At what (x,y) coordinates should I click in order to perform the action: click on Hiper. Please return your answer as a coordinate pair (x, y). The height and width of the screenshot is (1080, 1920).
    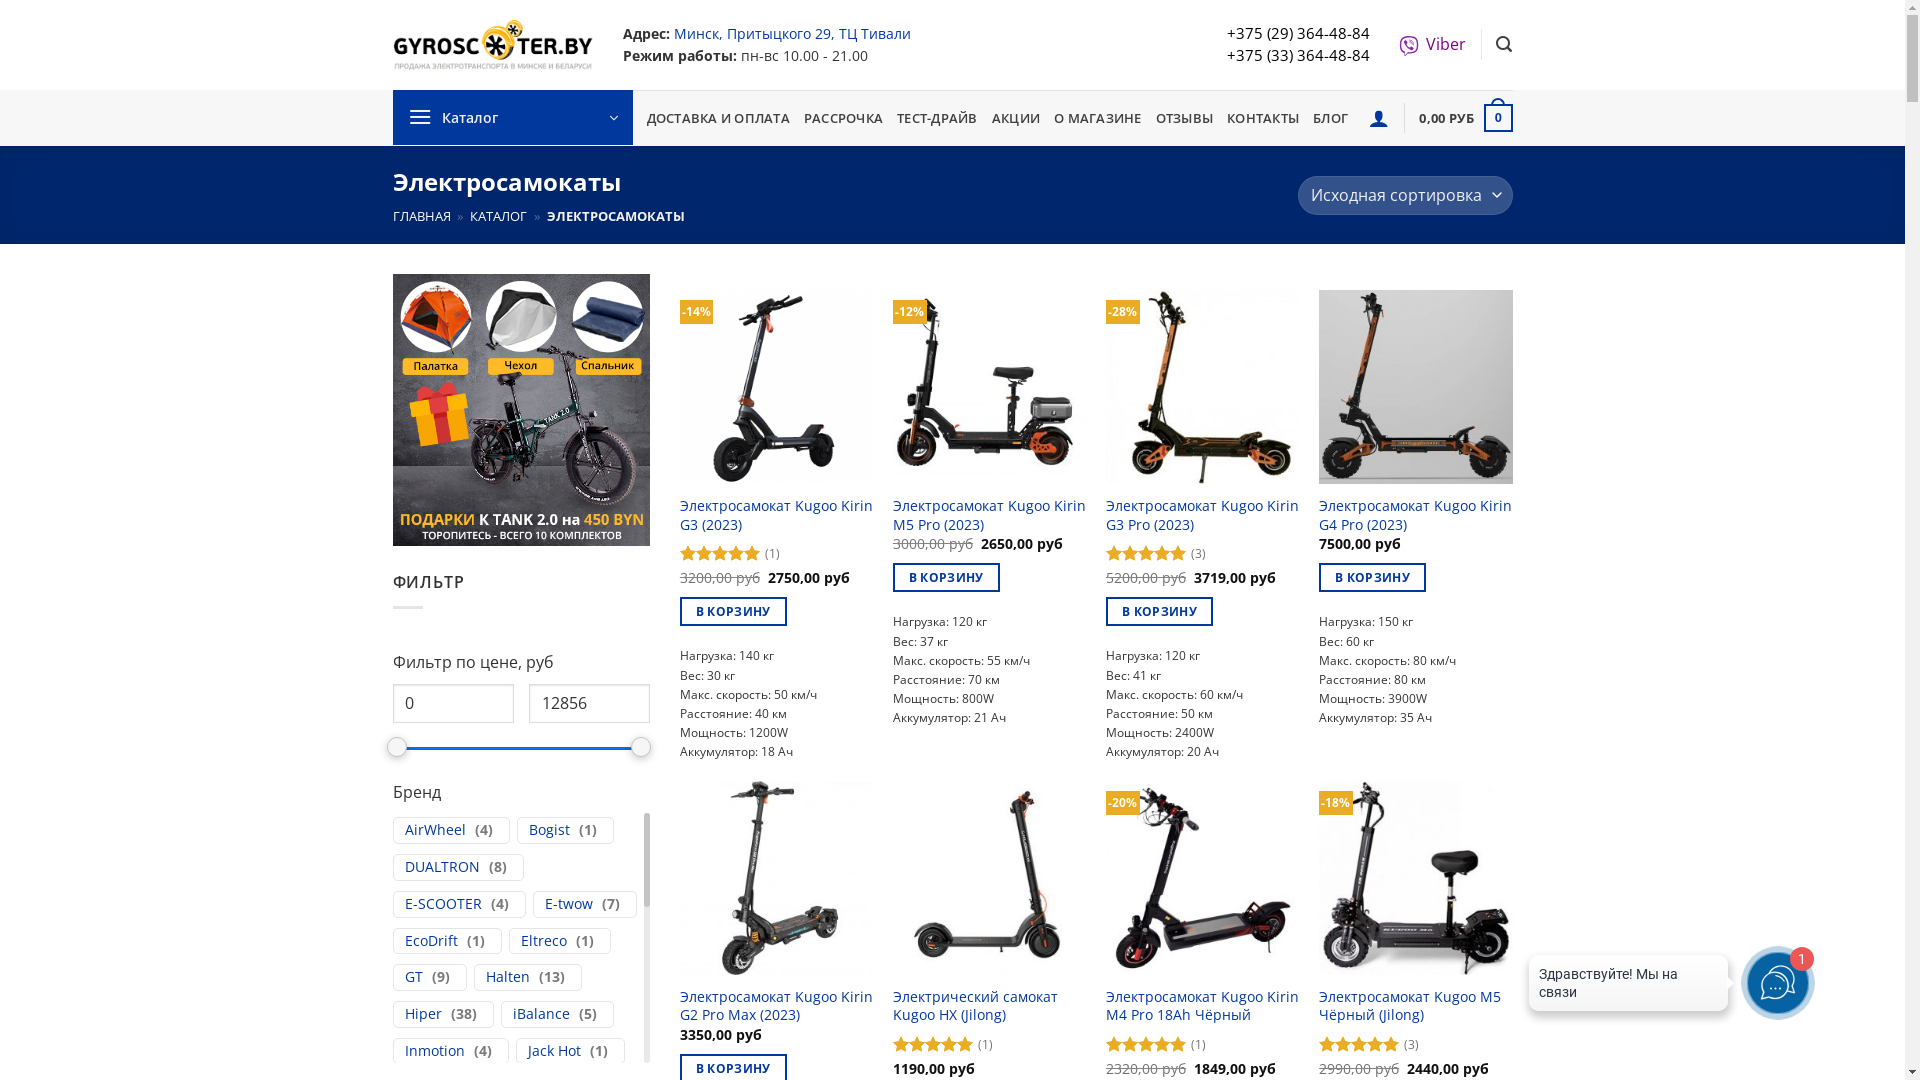
    Looking at the image, I should click on (422, 1014).